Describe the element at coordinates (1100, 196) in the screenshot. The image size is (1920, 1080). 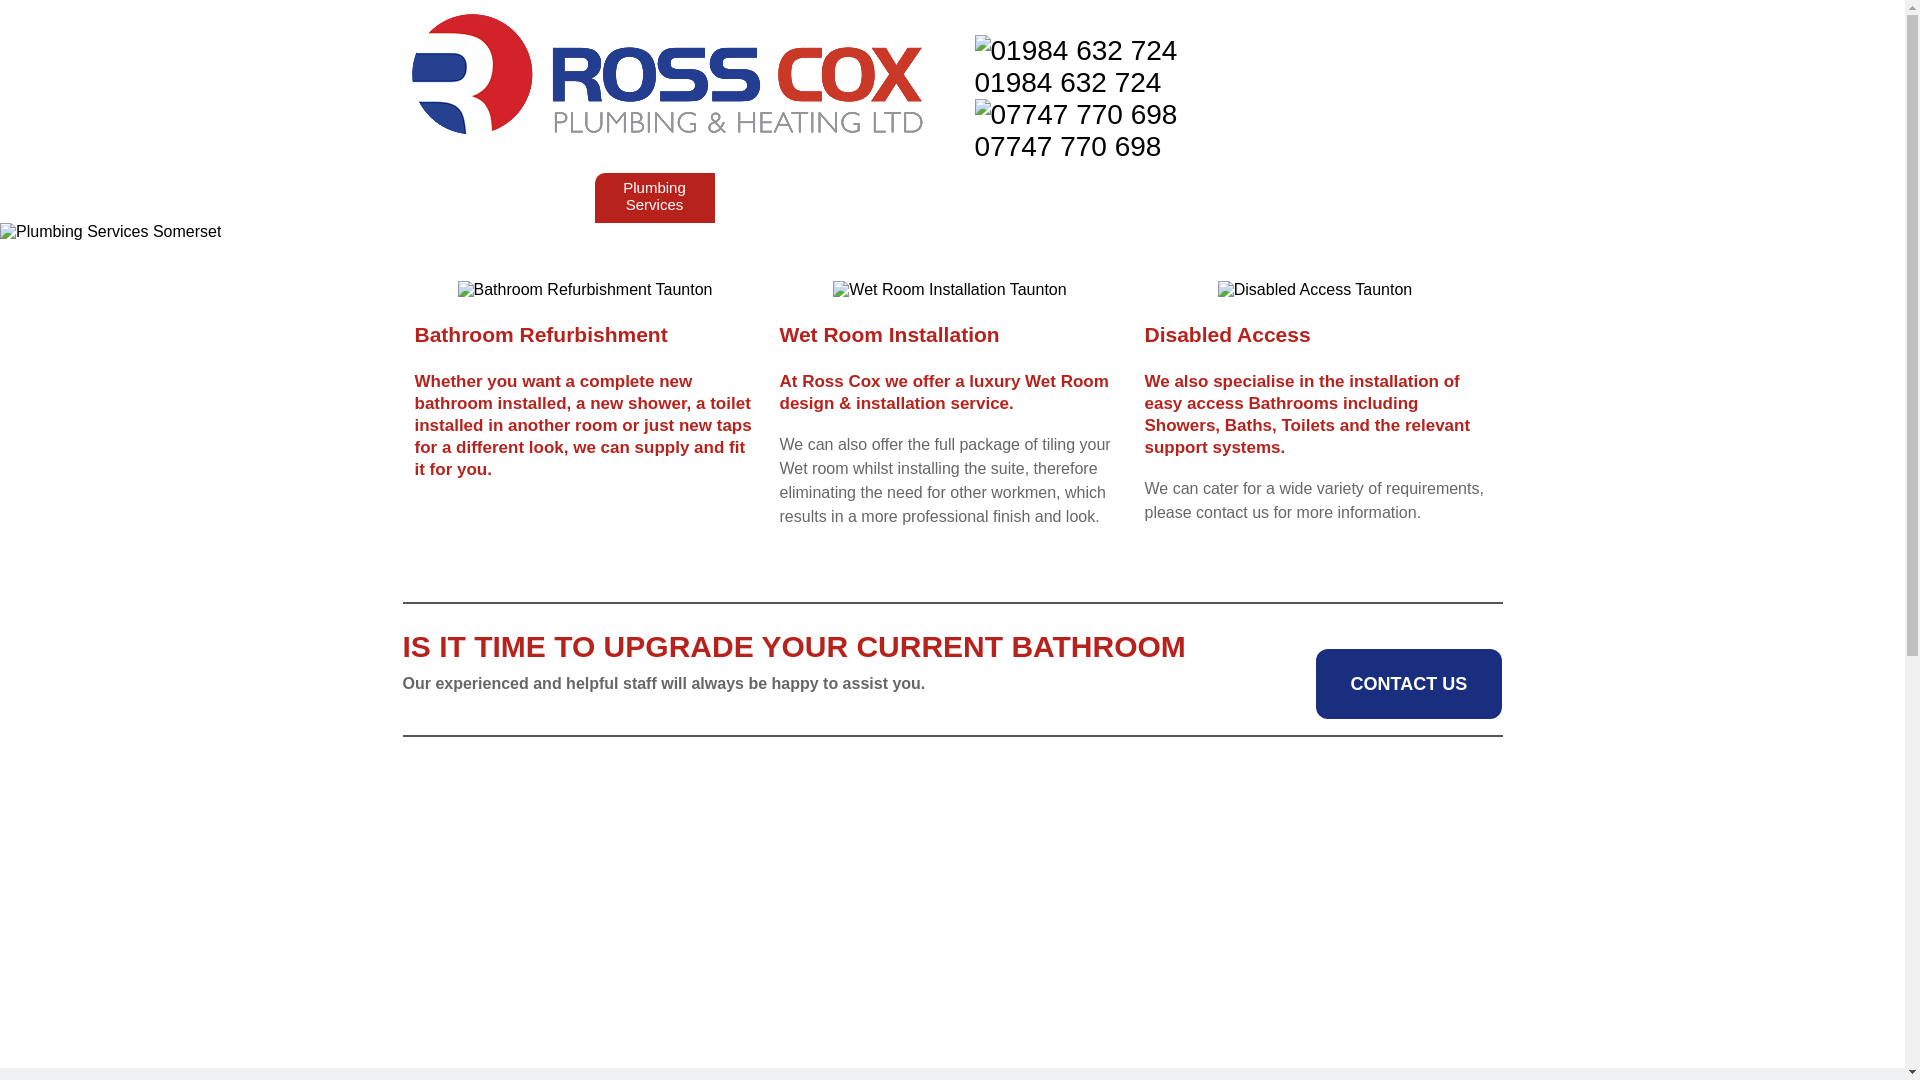
I see `Worcester Accredited` at that location.